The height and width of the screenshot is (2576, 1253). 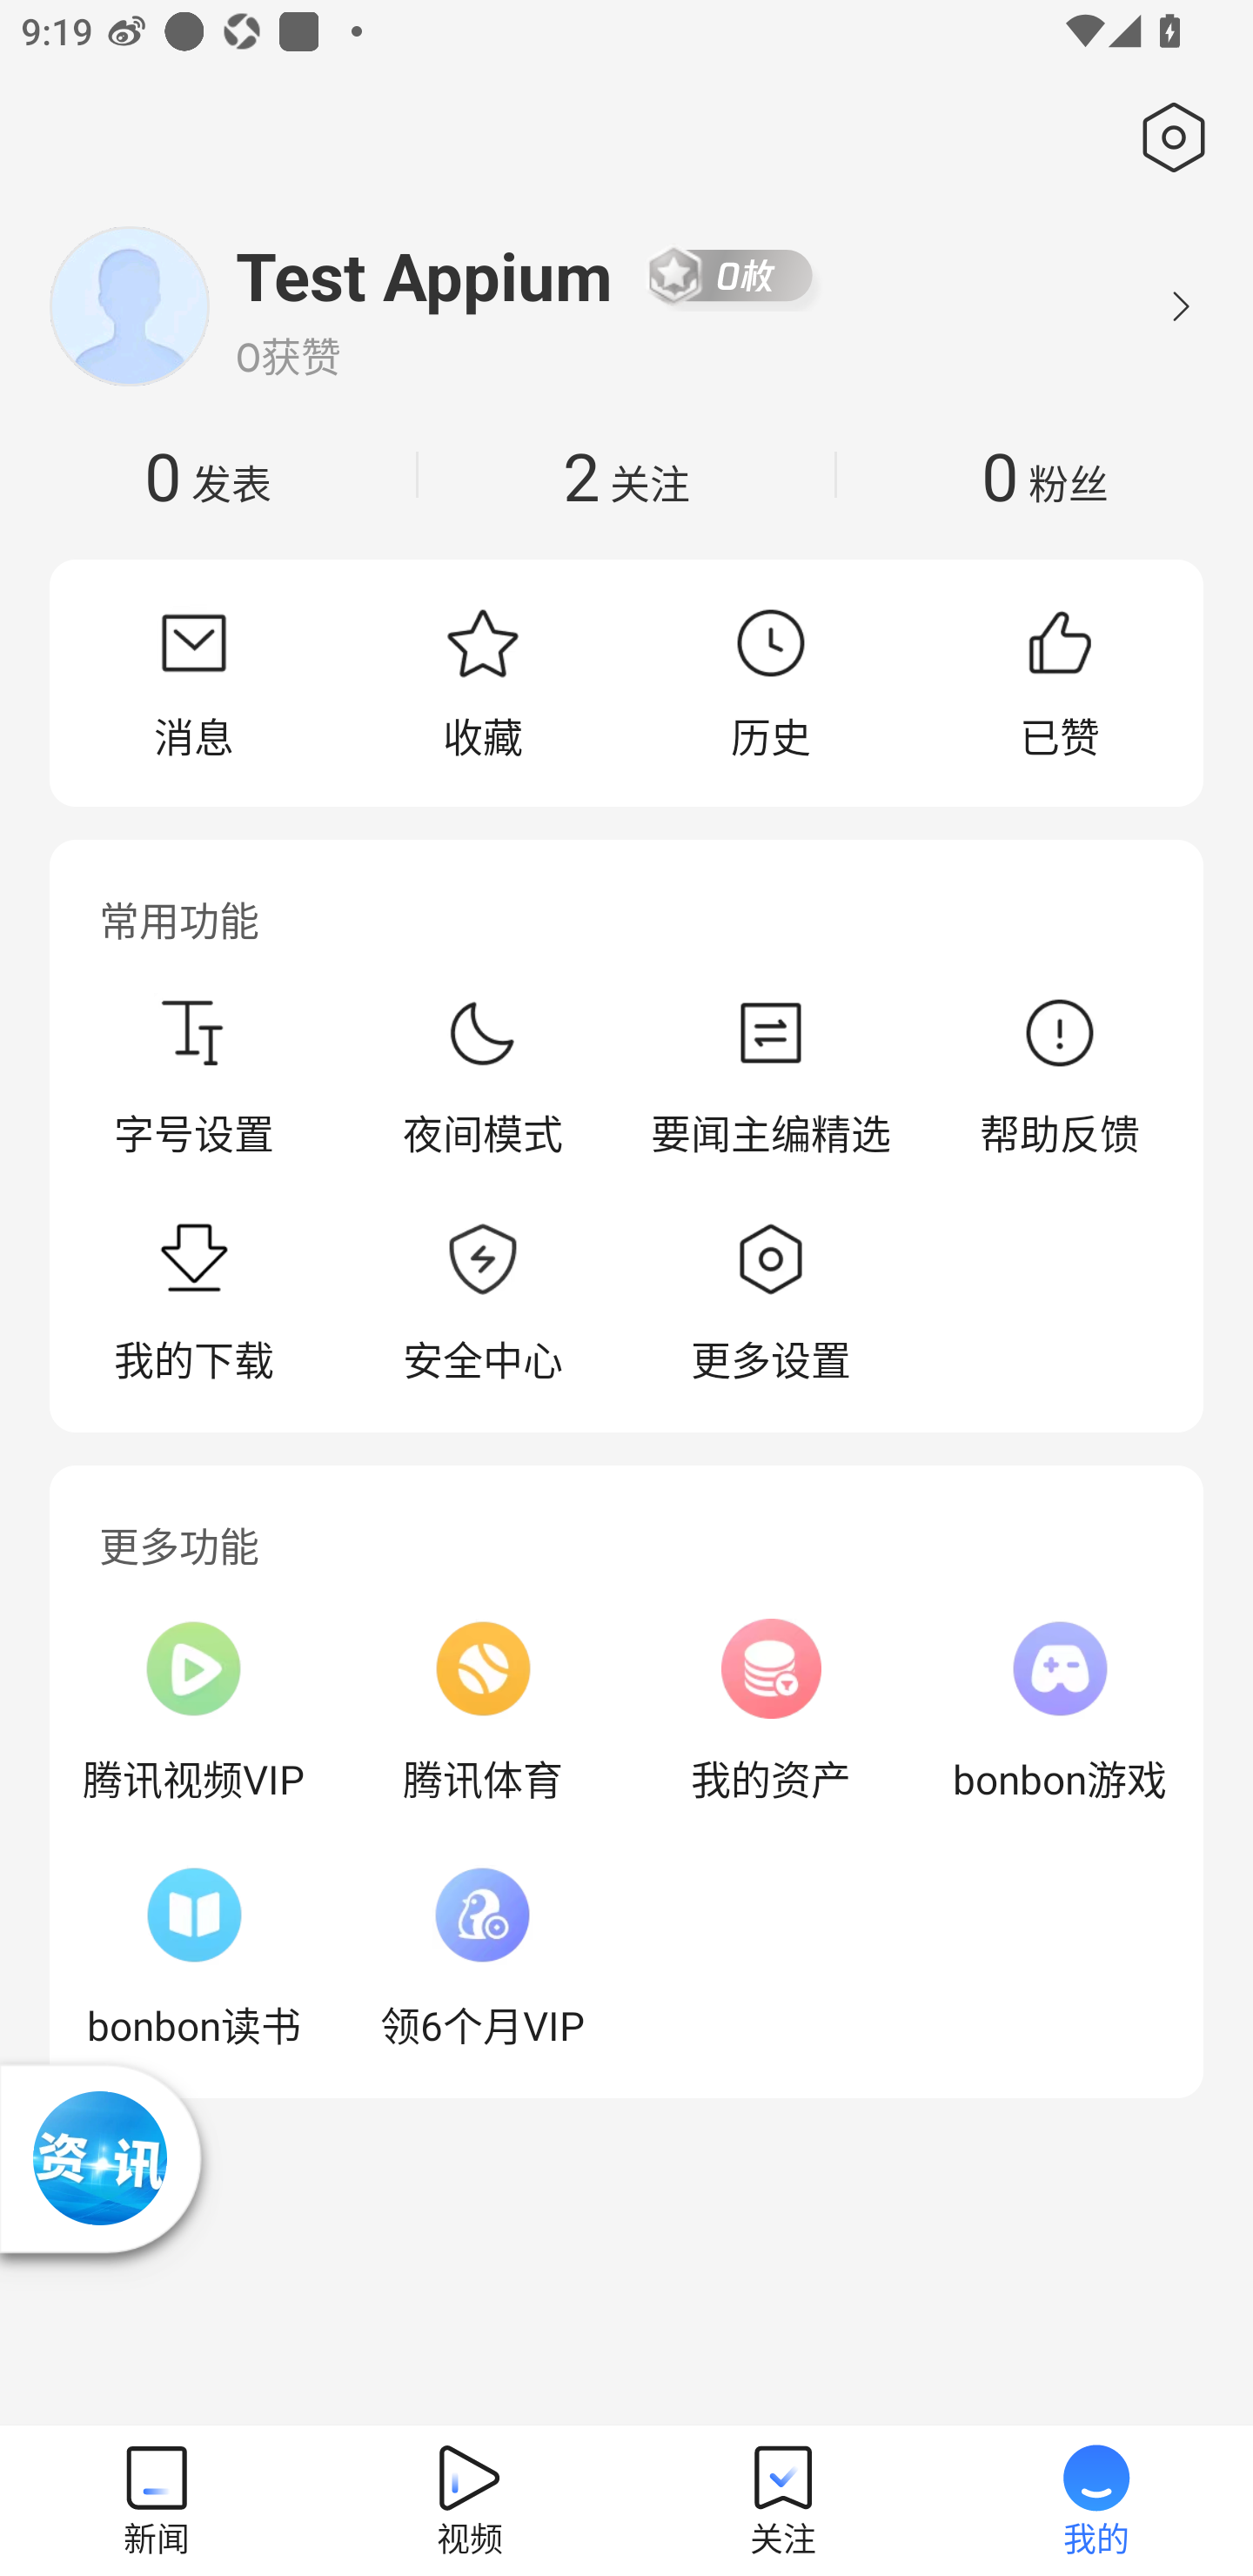 I want to click on 2关注，可点击, so click(x=626, y=475).